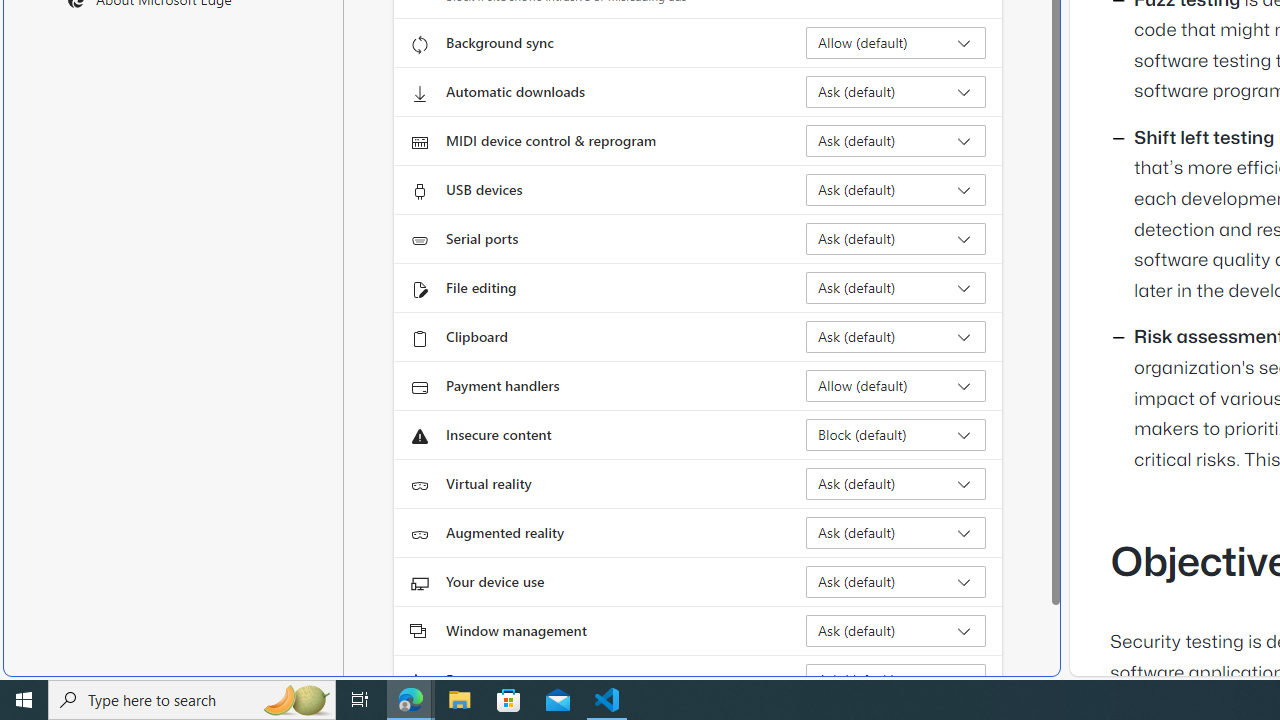 This screenshot has width=1280, height=720. Describe the element at coordinates (896, 582) in the screenshot. I see `Your device use Ask (default)` at that location.